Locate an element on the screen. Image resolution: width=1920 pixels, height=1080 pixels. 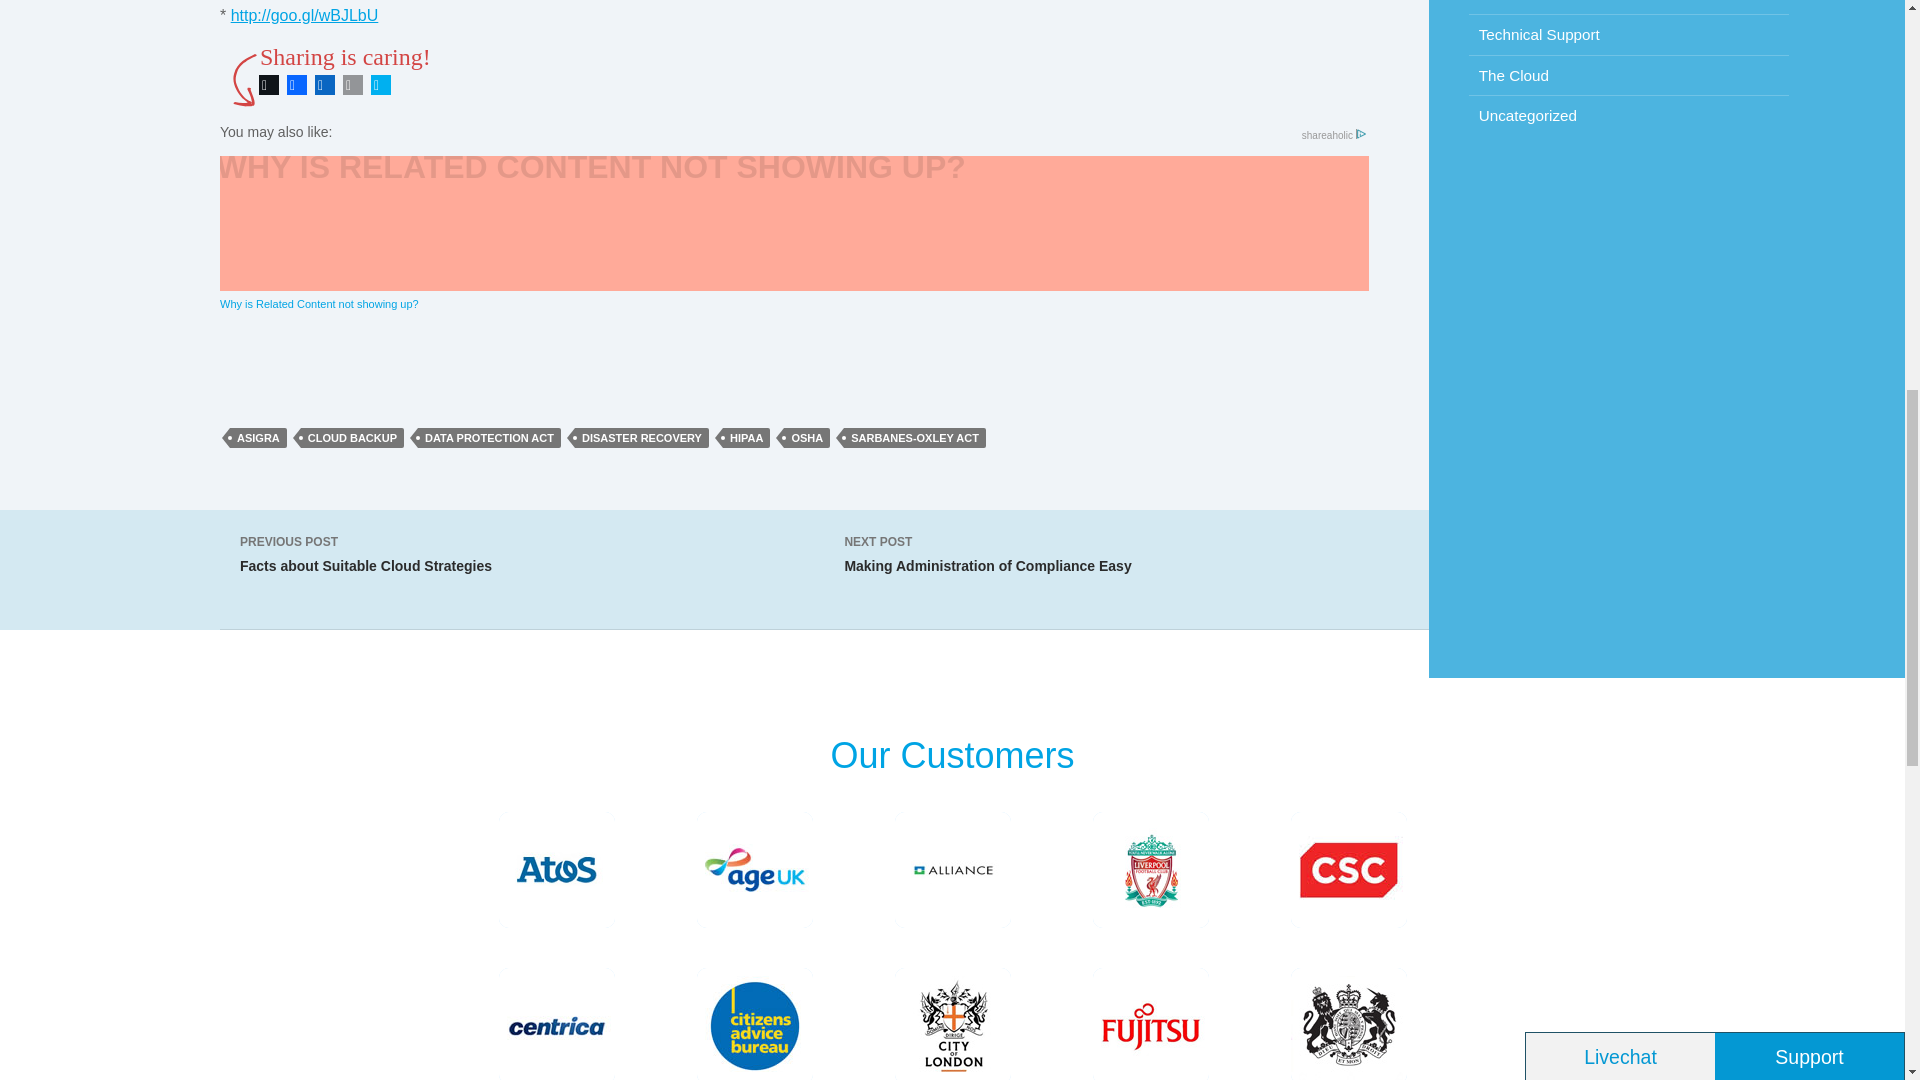
Why is Related Content not showing up? is located at coordinates (794, 234).